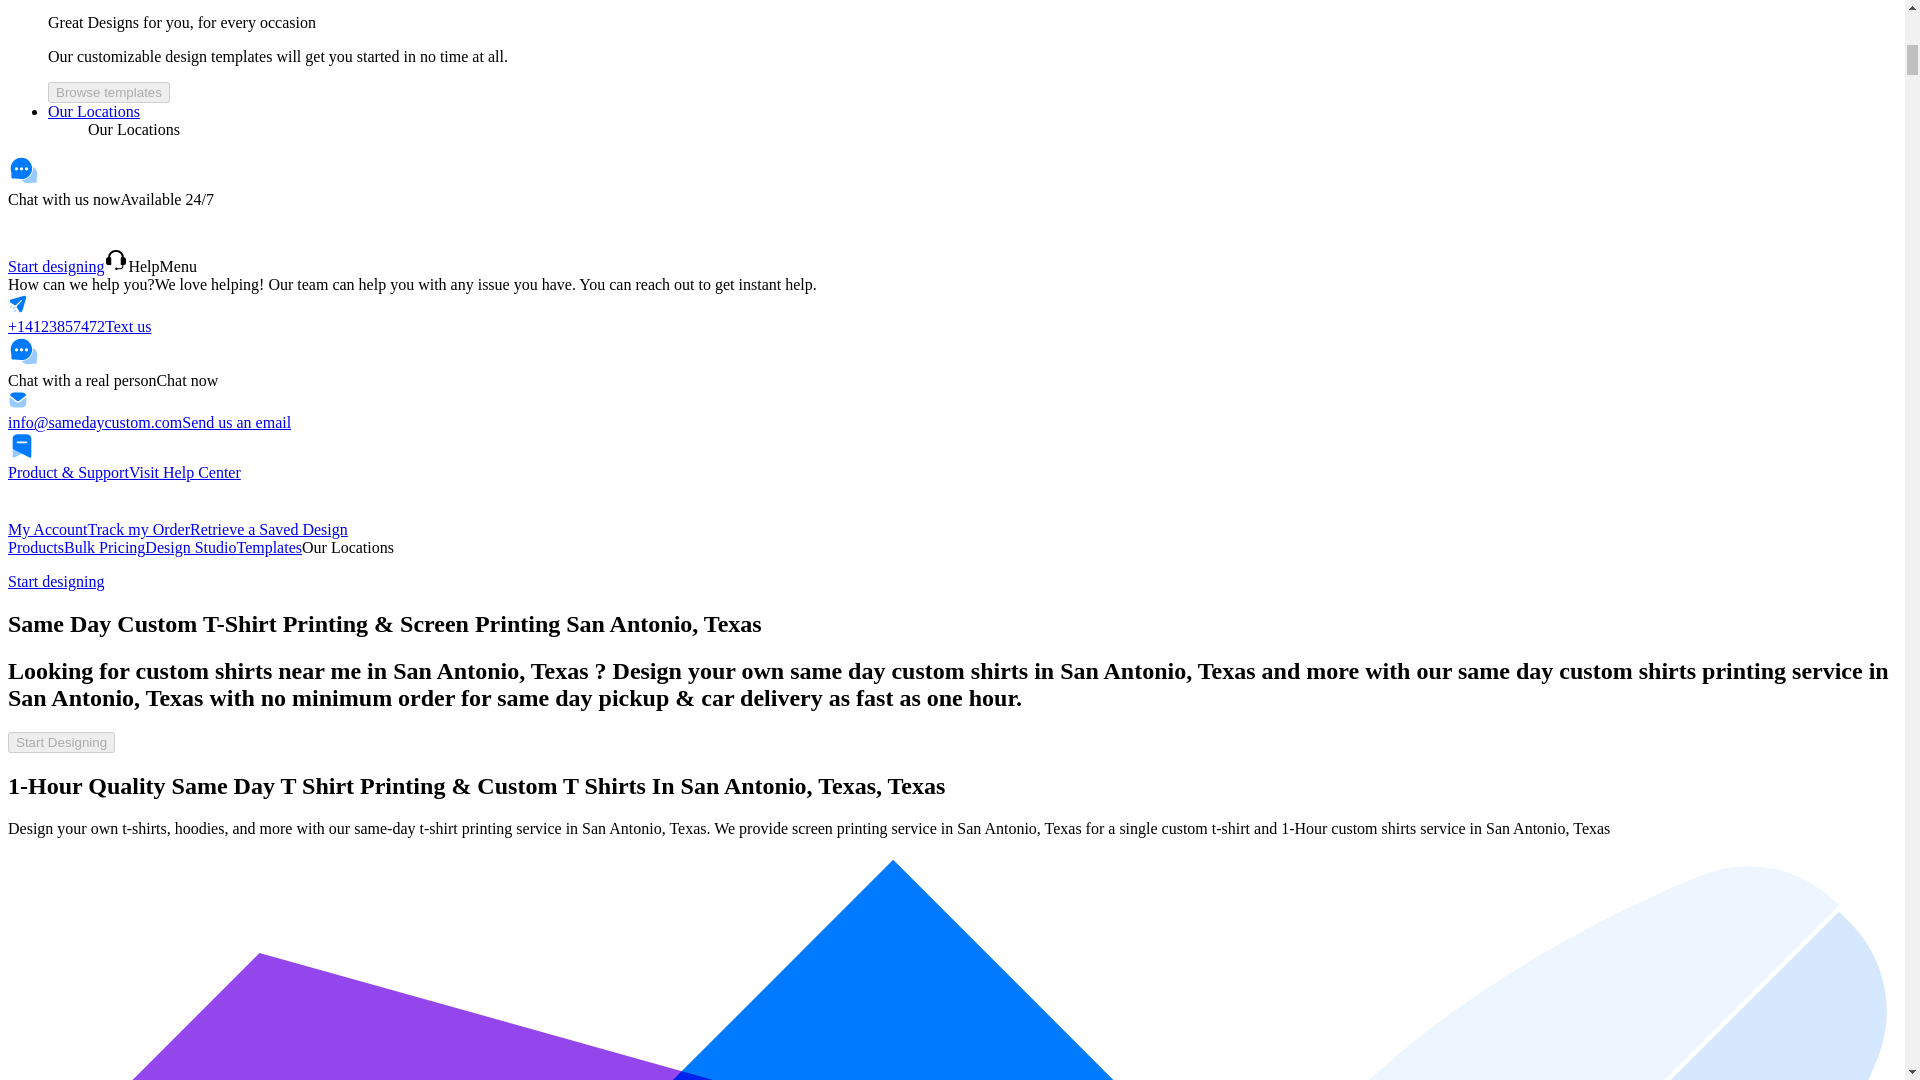  Describe the element at coordinates (178, 266) in the screenshot. I see `Menu` at that location.